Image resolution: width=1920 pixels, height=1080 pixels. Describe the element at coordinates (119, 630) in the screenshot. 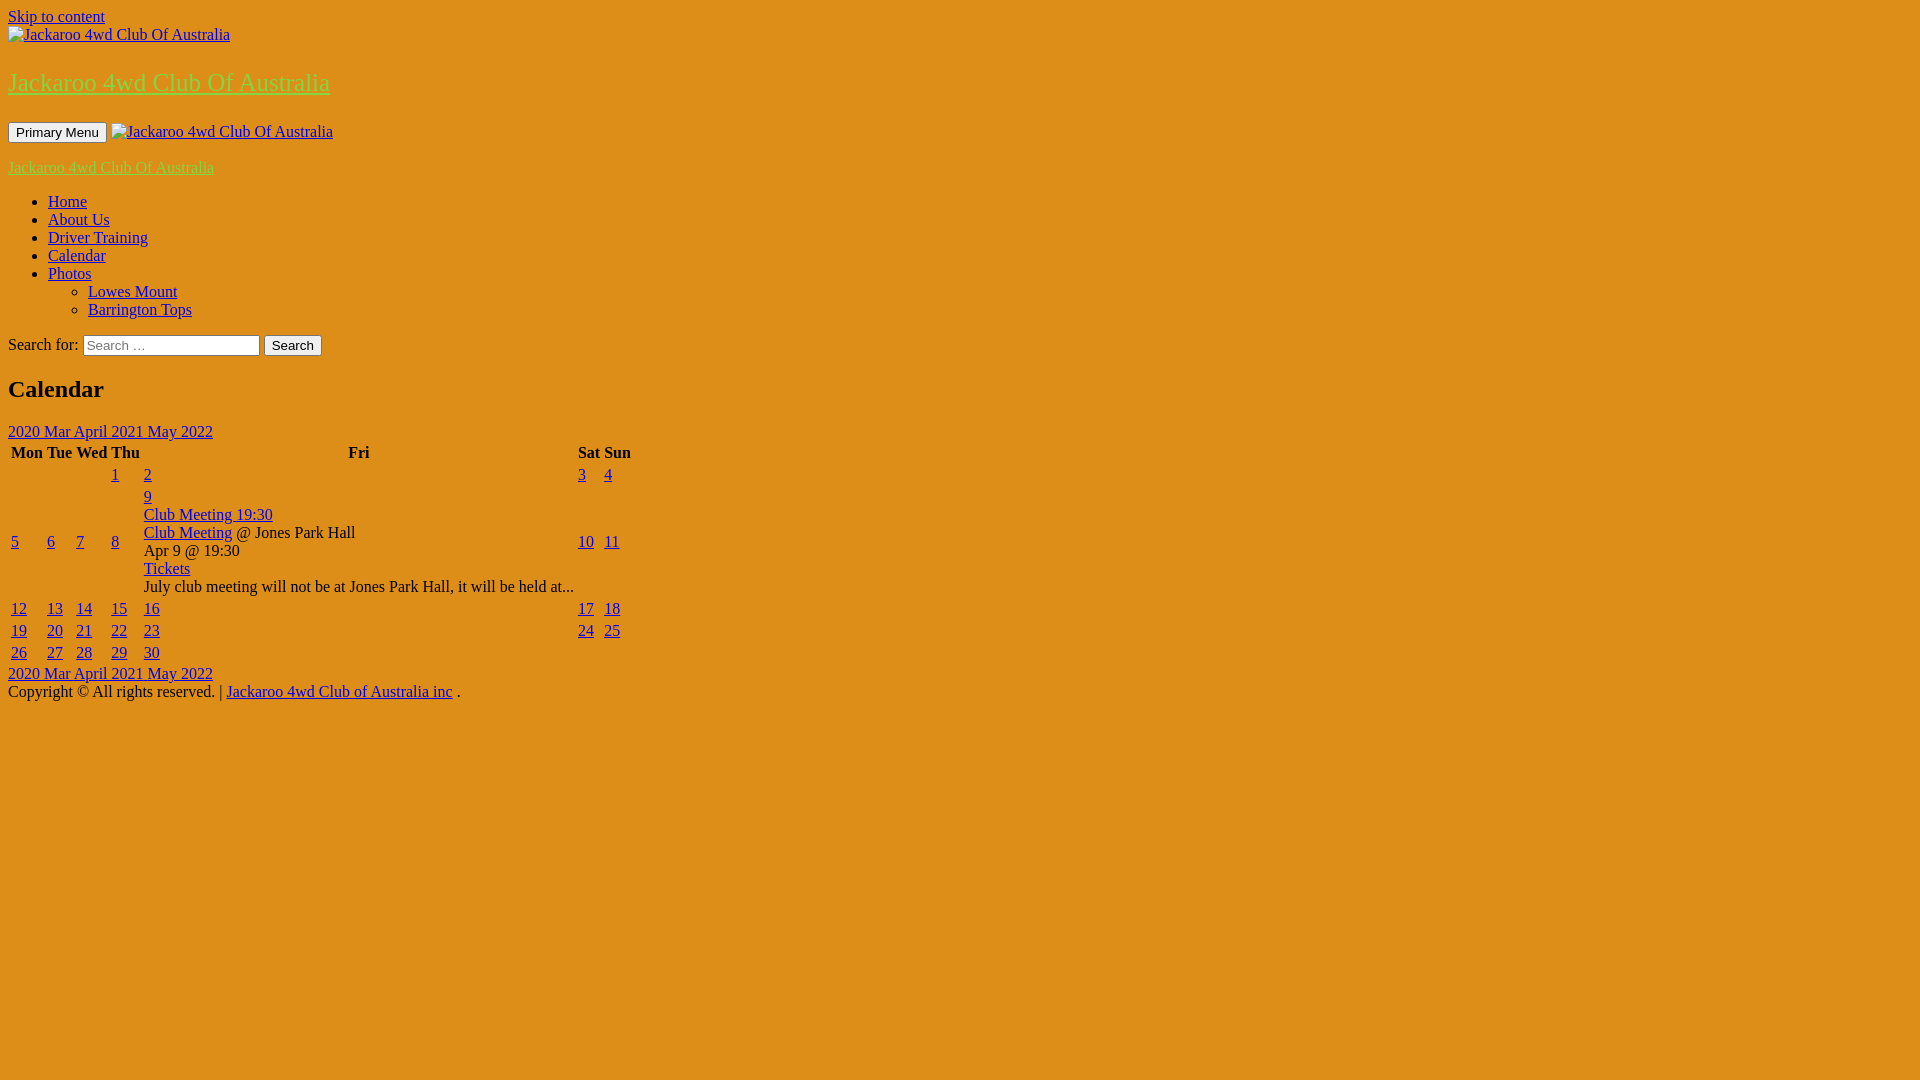

I see `22` at that location.